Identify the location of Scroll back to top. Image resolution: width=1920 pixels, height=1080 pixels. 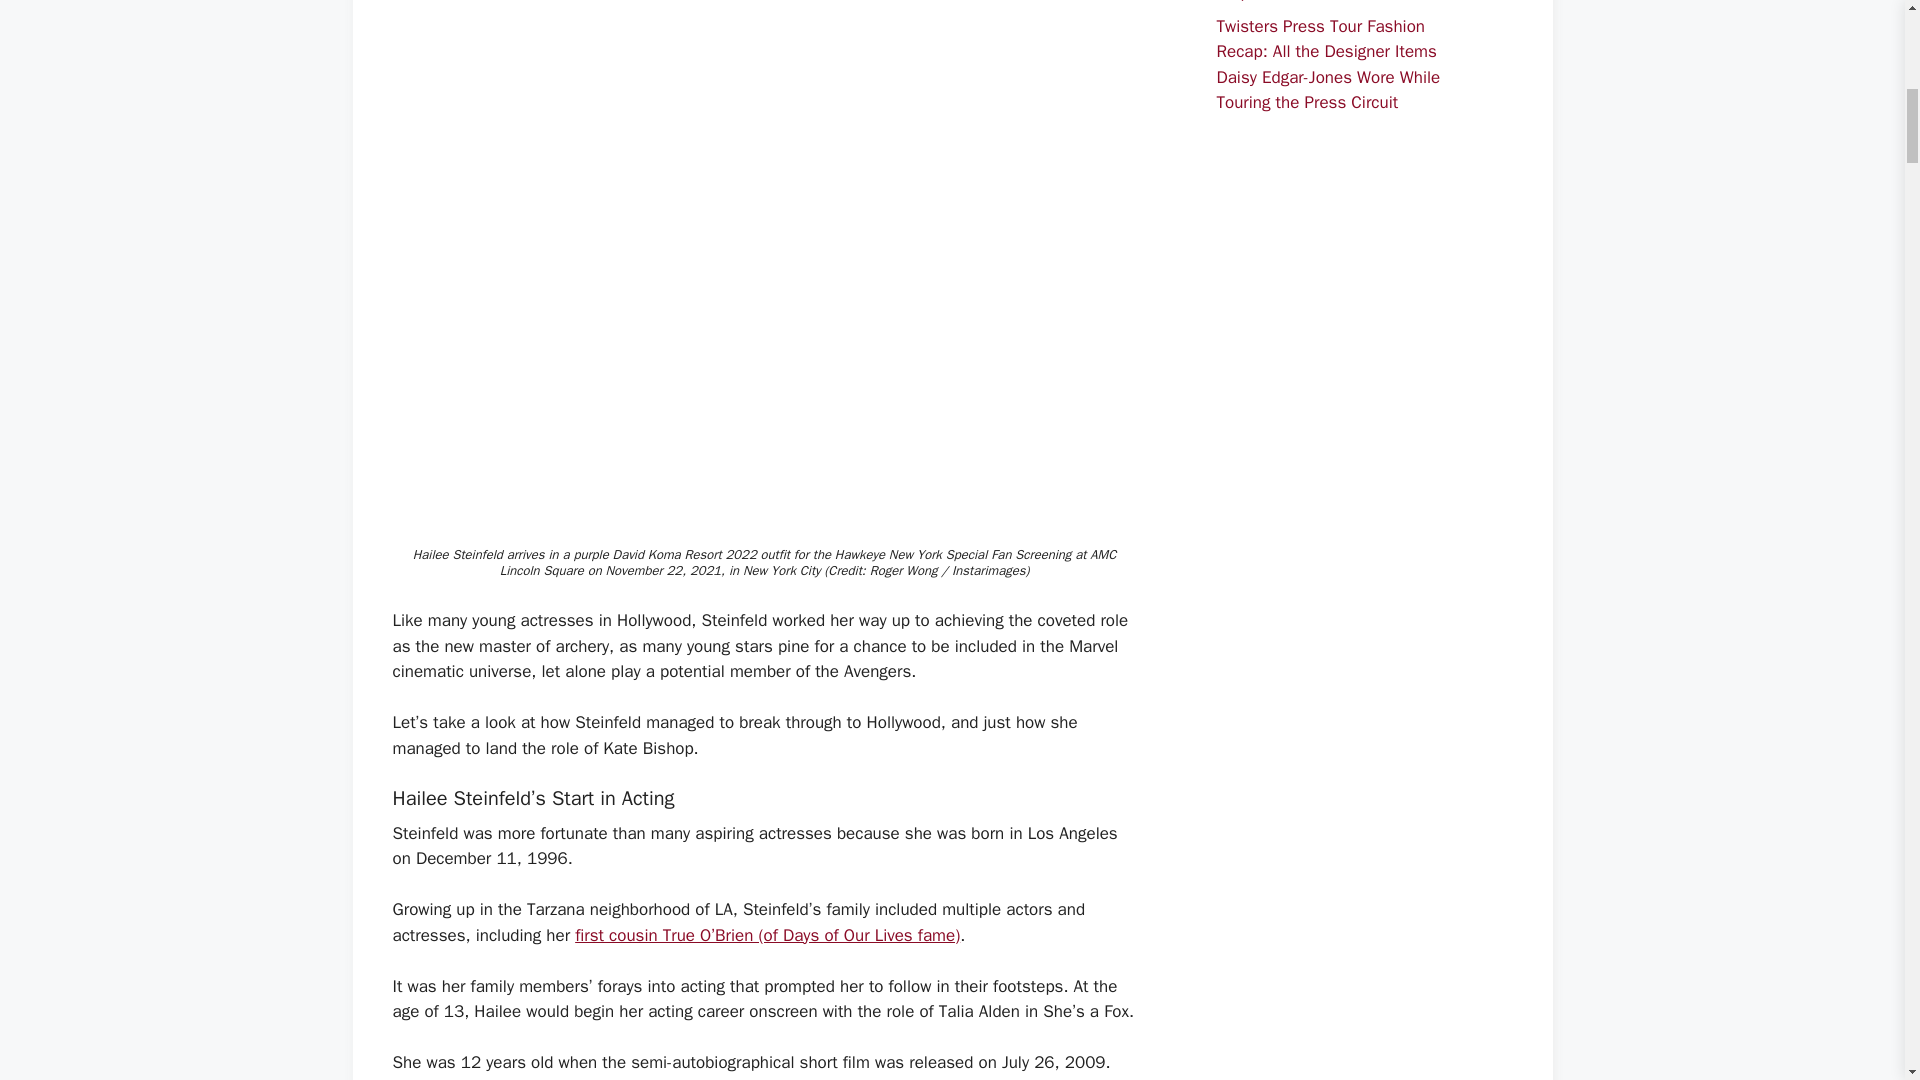
(1855, 949).